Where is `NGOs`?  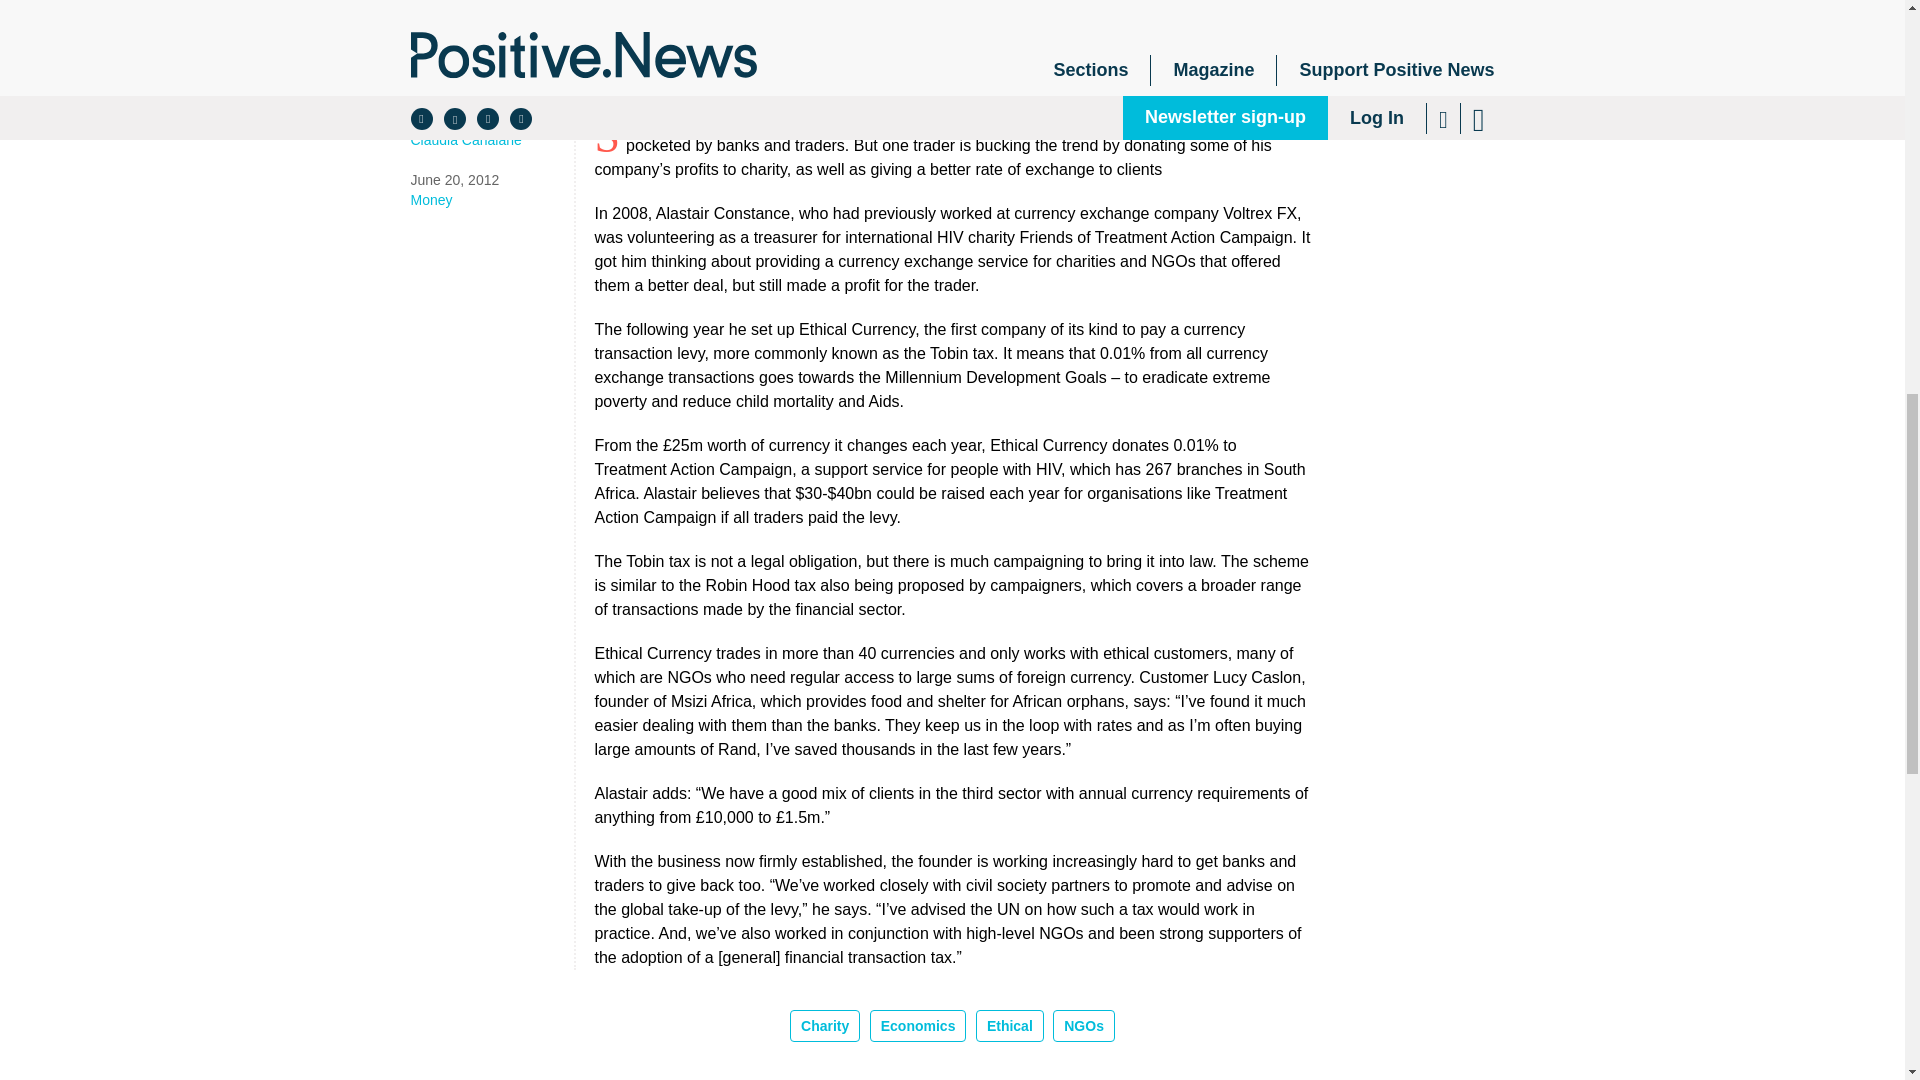 NGOs is located at coordinates (1084, 1026).